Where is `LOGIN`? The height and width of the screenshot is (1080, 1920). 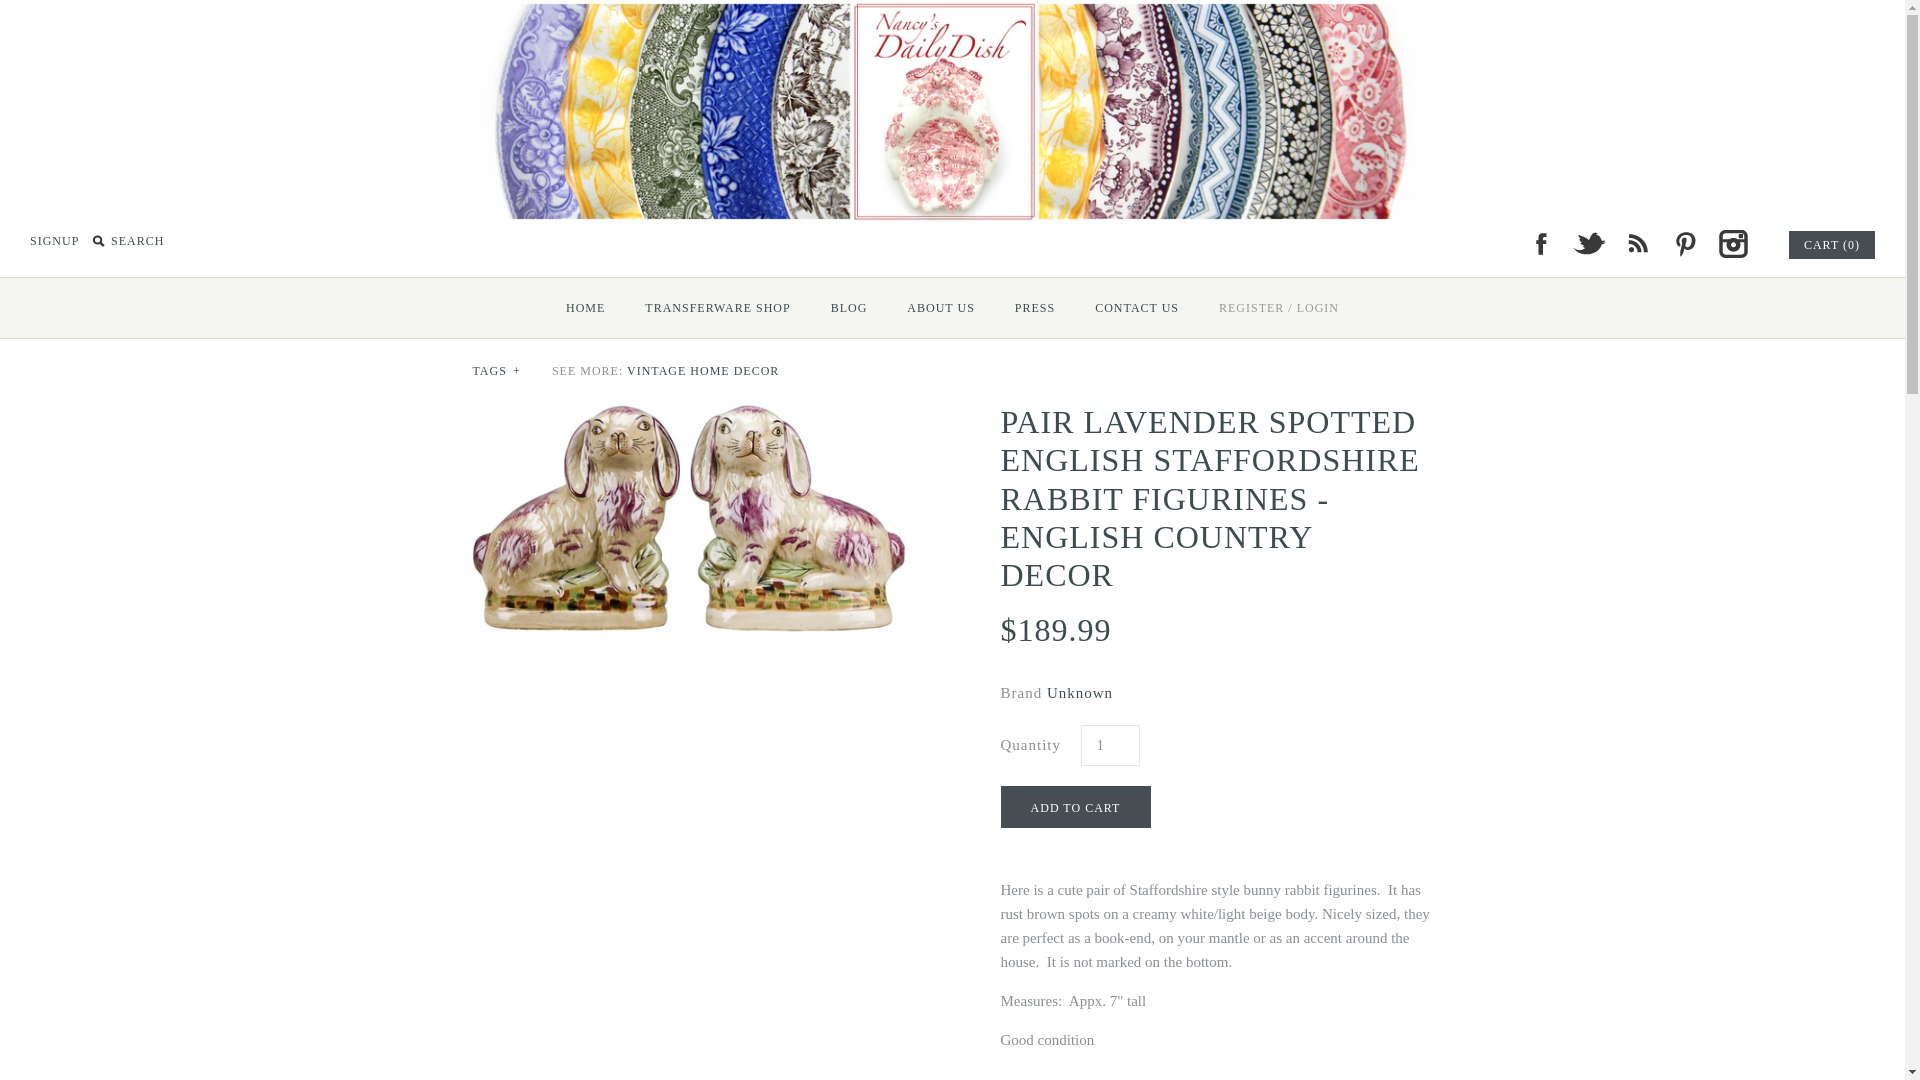
LOGIN is located at coordinates (1318, 307).